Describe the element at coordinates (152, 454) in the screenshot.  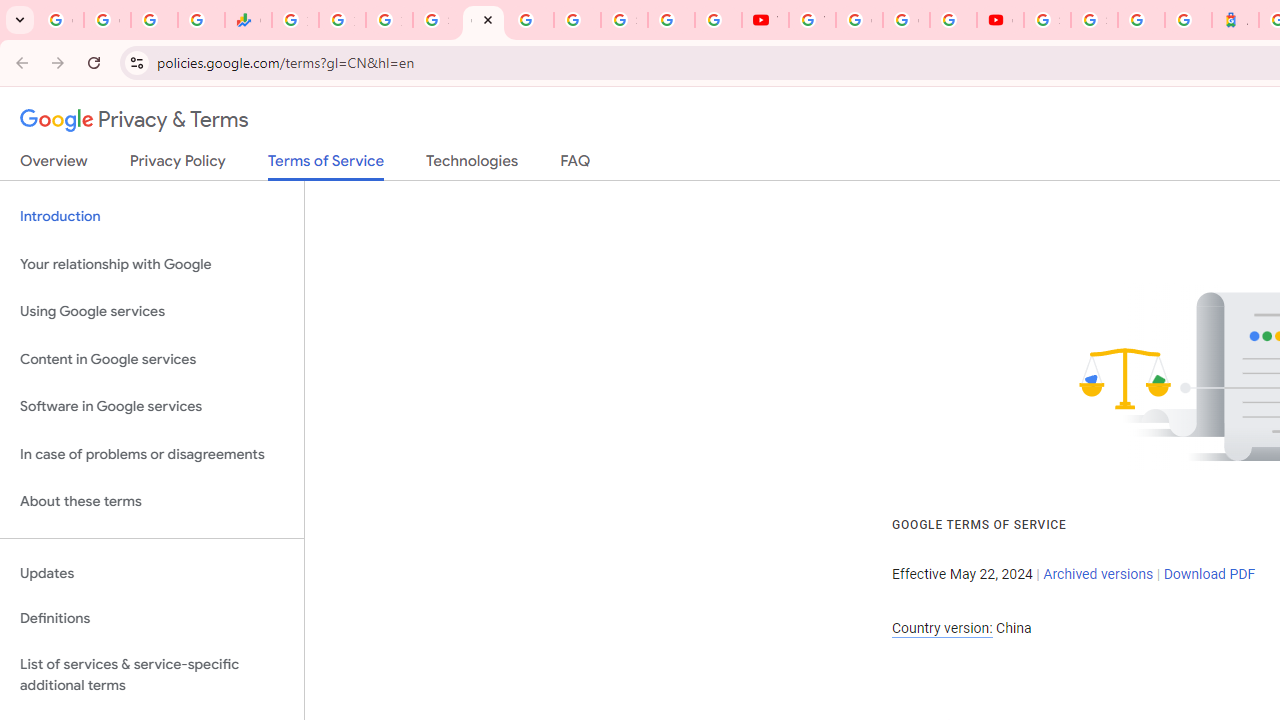
I see `In case of problems or disagreements` at that location.